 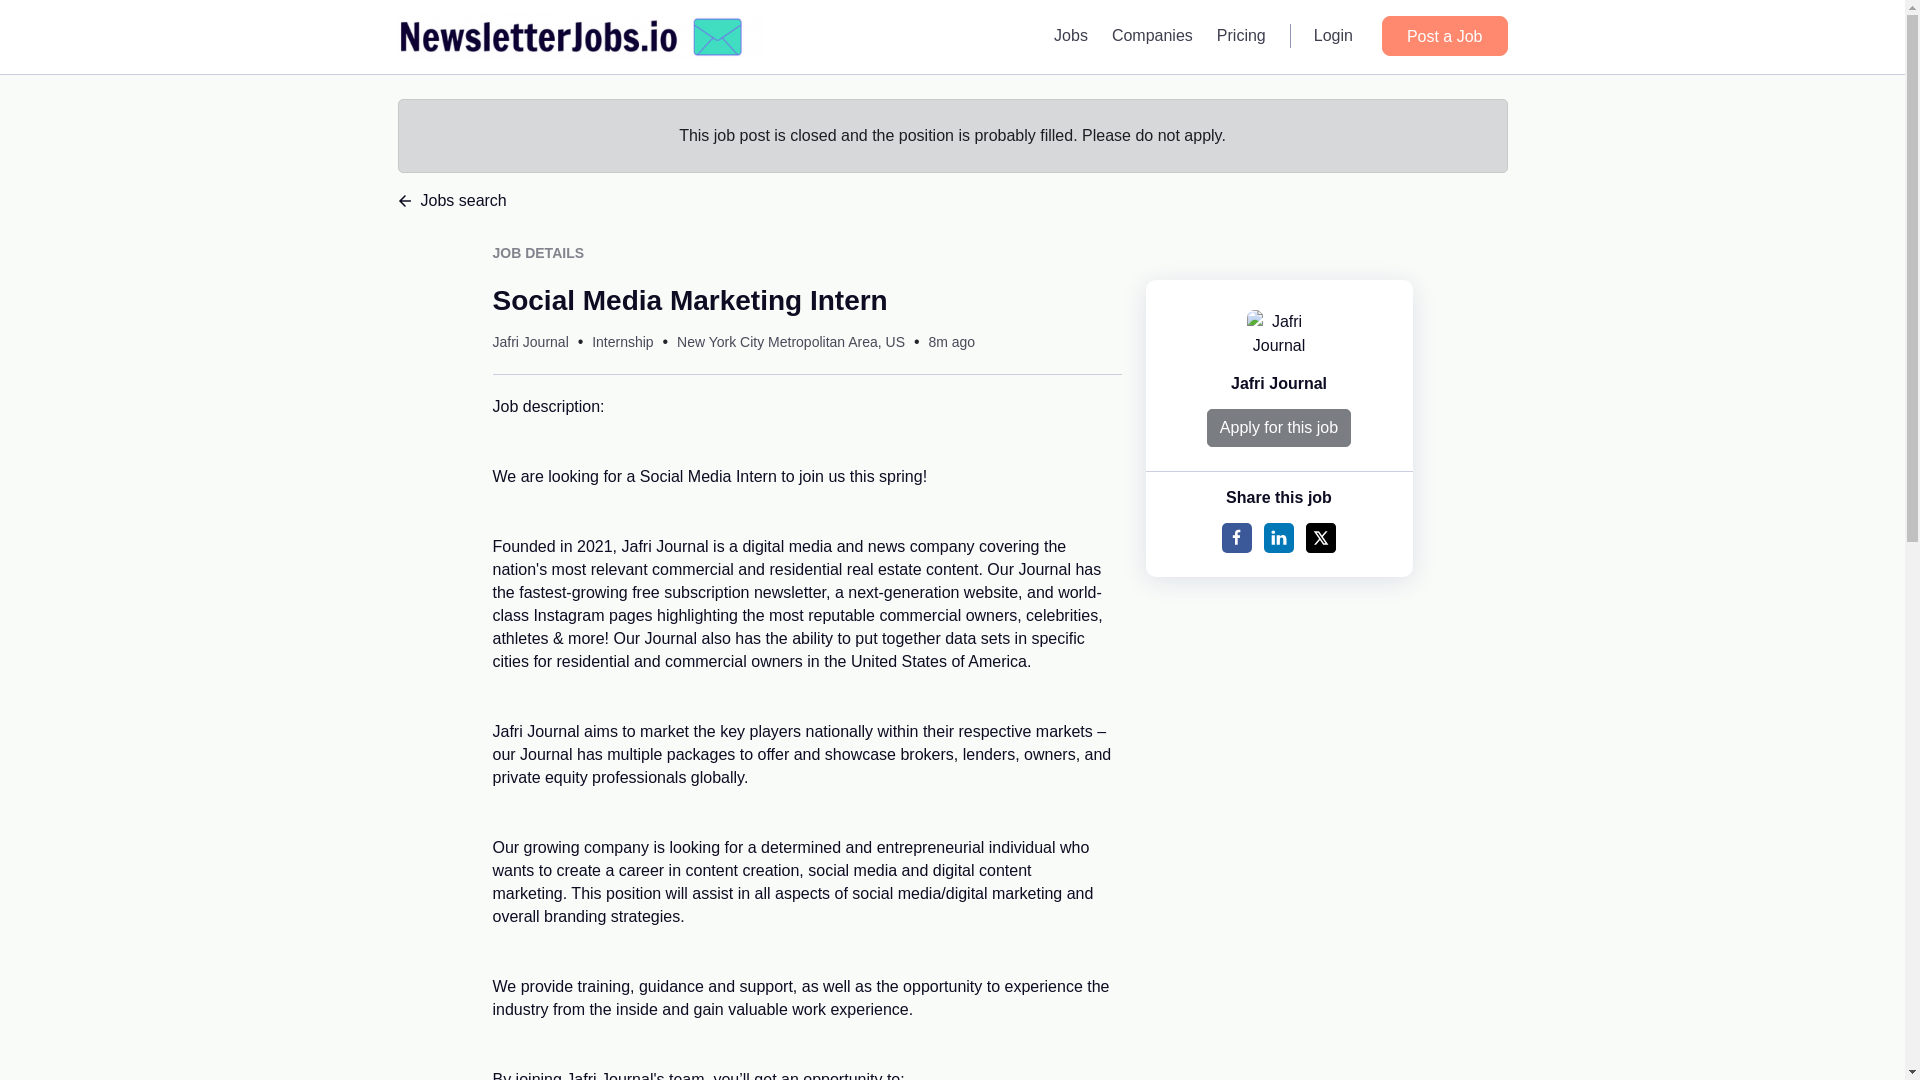 What do you see at coordinates (1152, 35) in the screenshot?
I see `Companies` at bounding box center [1152, 35].